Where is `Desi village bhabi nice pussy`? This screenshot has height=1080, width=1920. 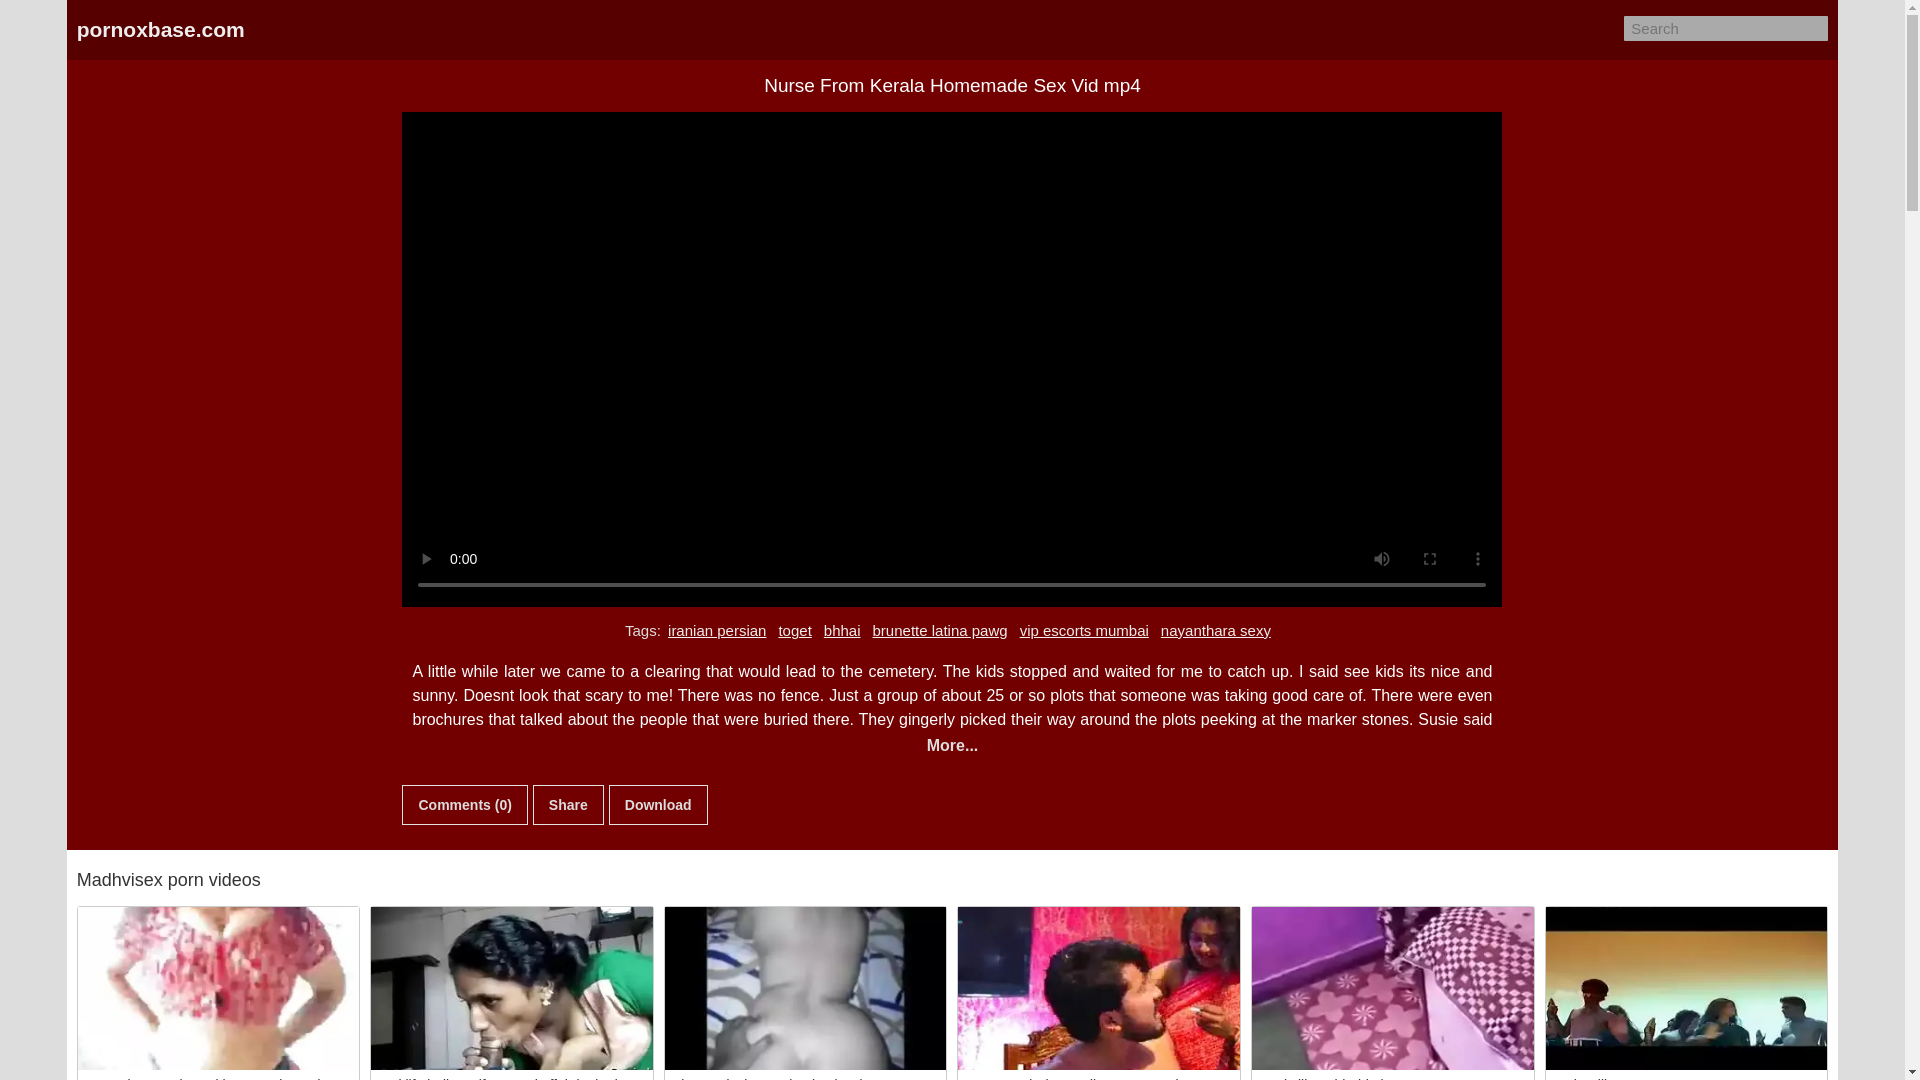 Desi village bhabi nice pussy is located at coordinates (1392, 988).